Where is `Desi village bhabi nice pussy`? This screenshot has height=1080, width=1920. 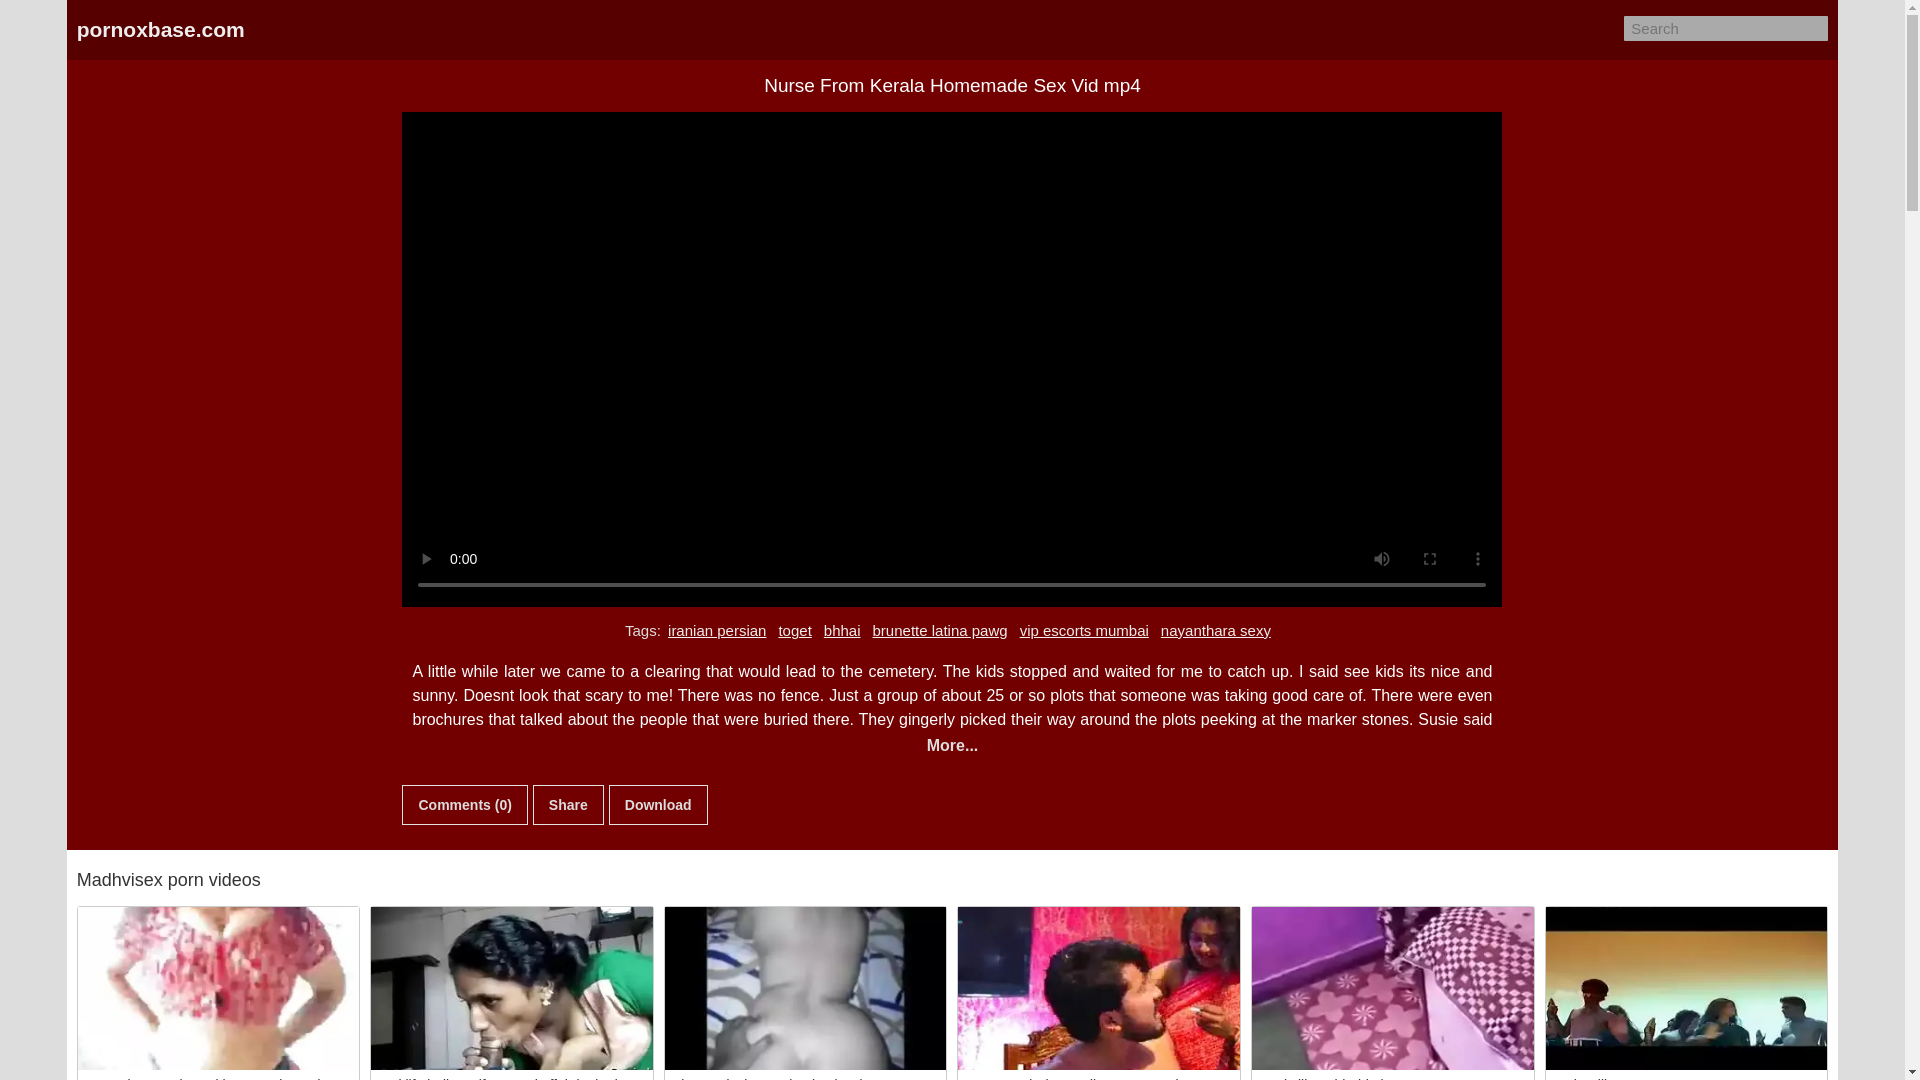 Desi village bhabi nice pussy is located at coordinates (1392, 988).